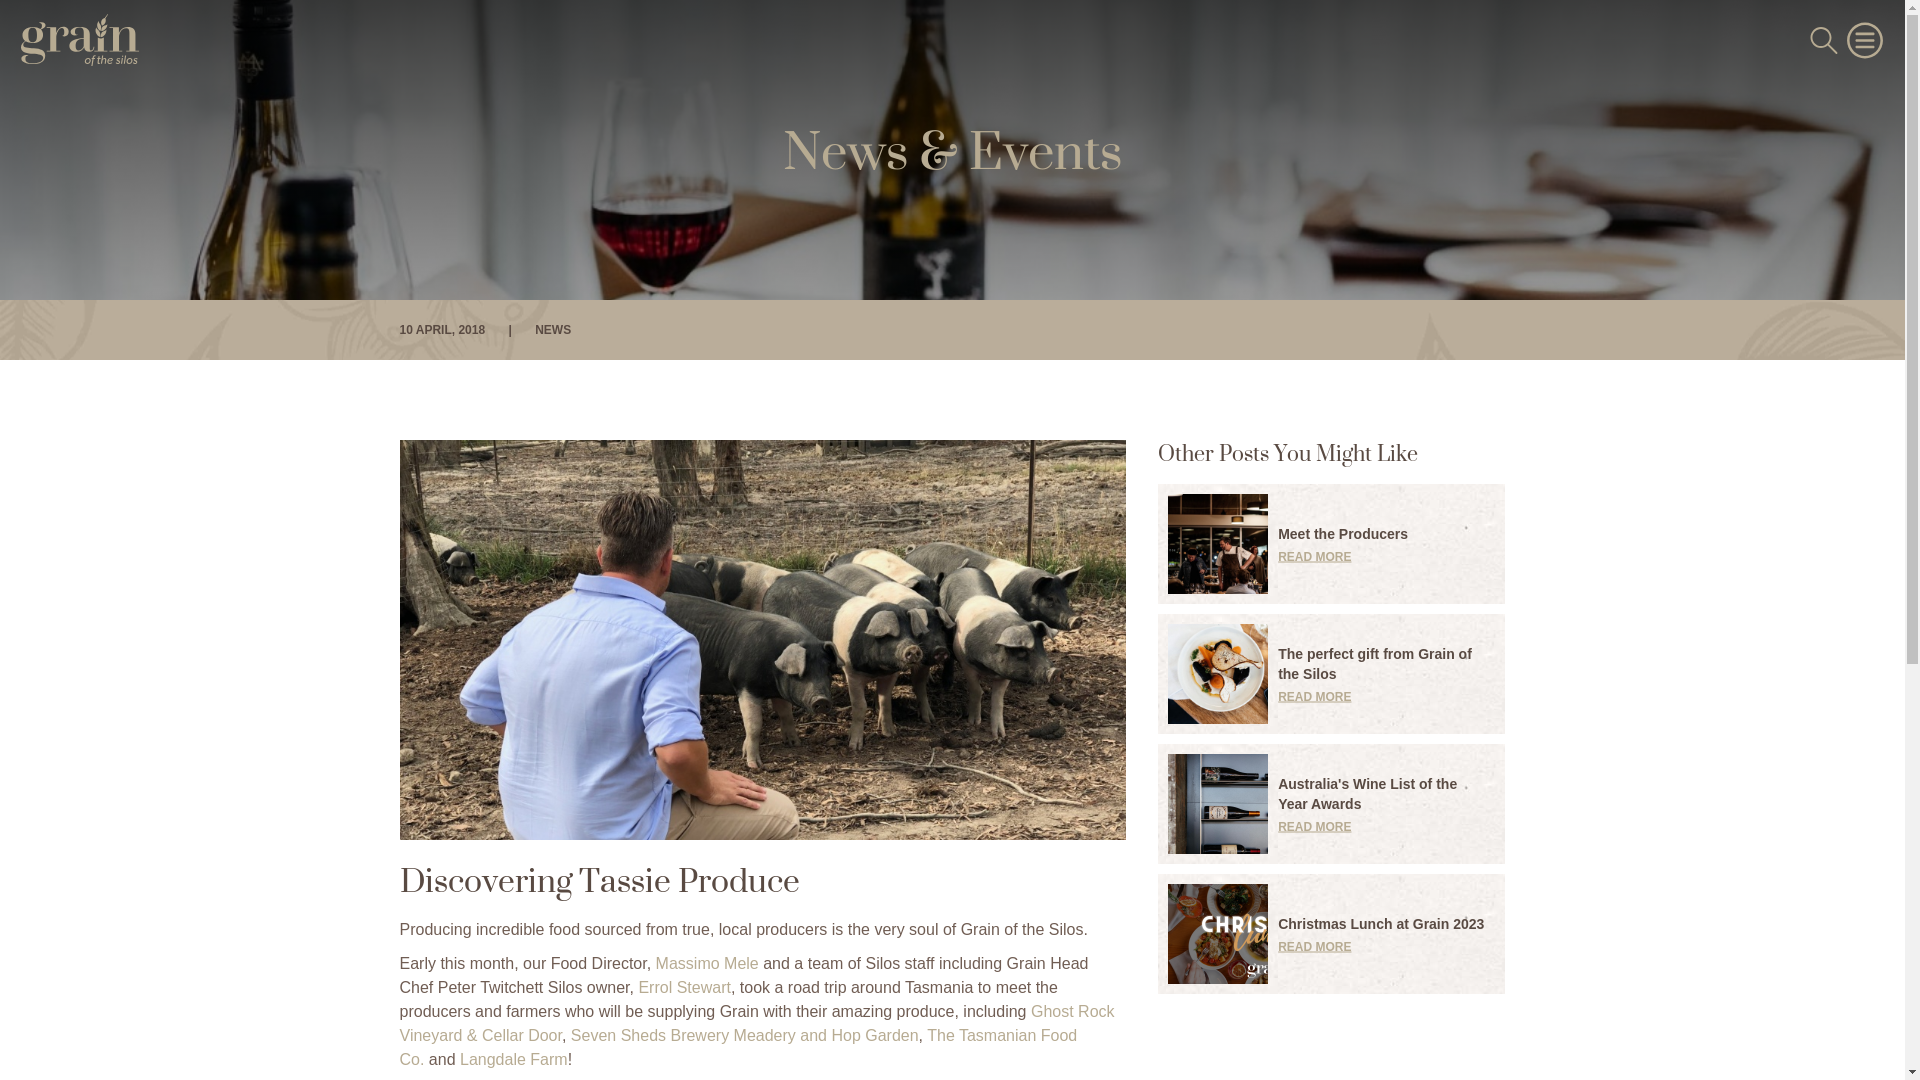 The image size is (1920, 1080). What do you see at coordinates (514, 1060) in the screenshot?
I see `Langdale Farm` at bounding box center [514, 1060].